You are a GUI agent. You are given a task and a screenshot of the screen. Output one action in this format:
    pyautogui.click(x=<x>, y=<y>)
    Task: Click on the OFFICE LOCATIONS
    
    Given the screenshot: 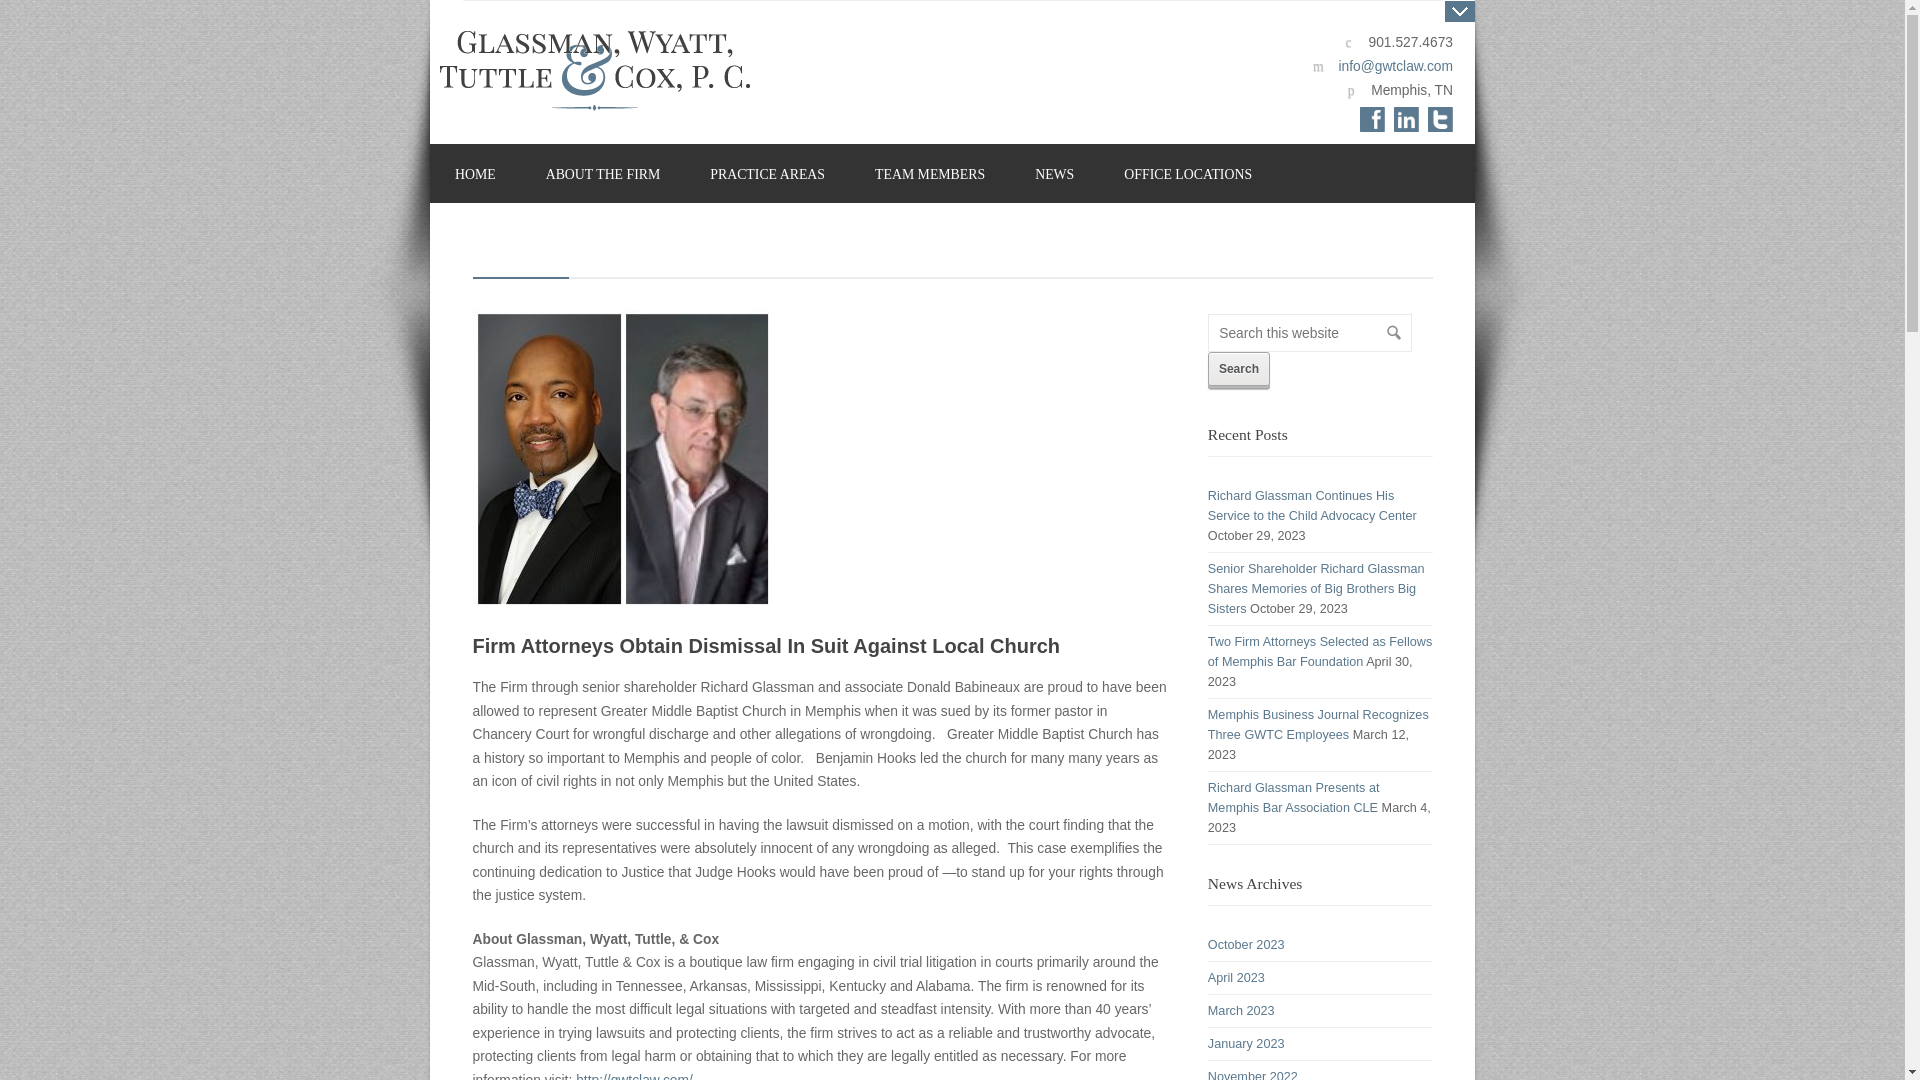 What is the action you would take?
    pyautogui.click(x=1187, y=174)
    